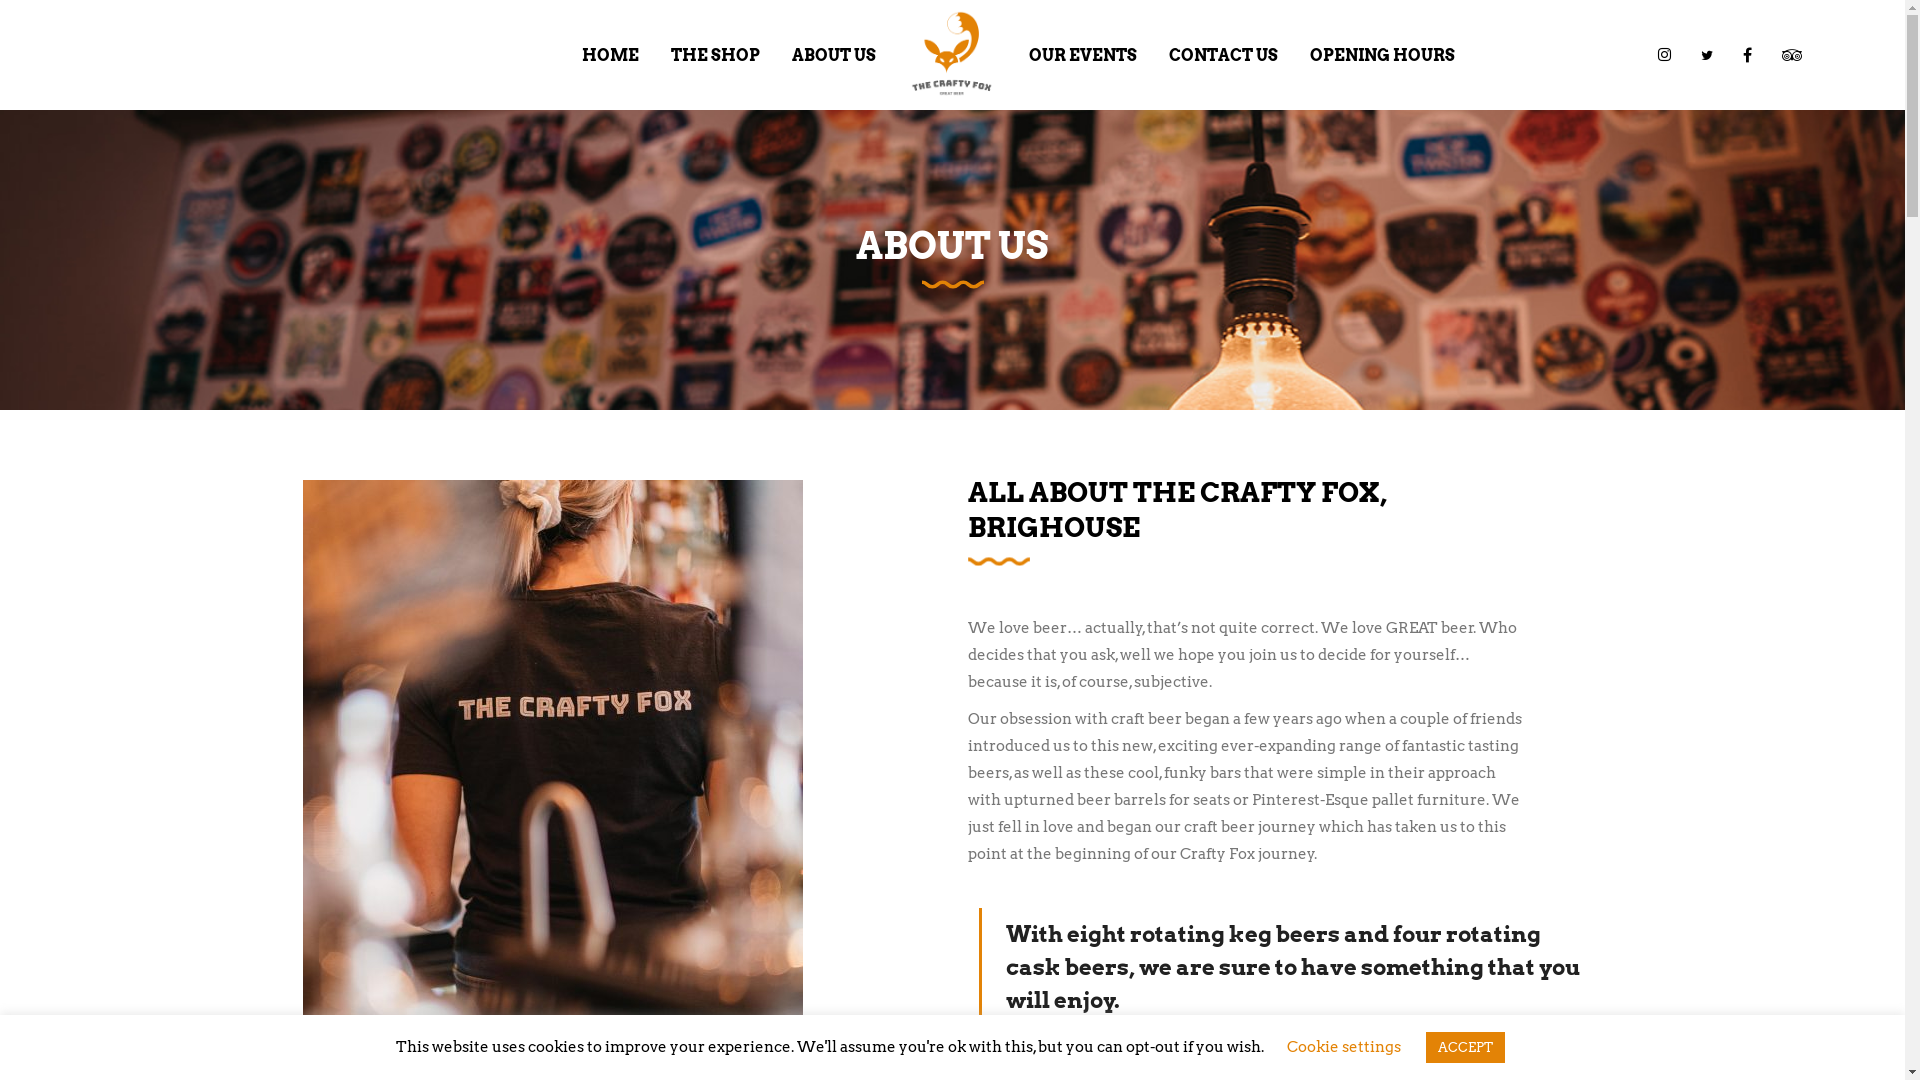  Describe the element at coordinates (1224, 55) in the screenshot. I see `CONTACT US` at that location.